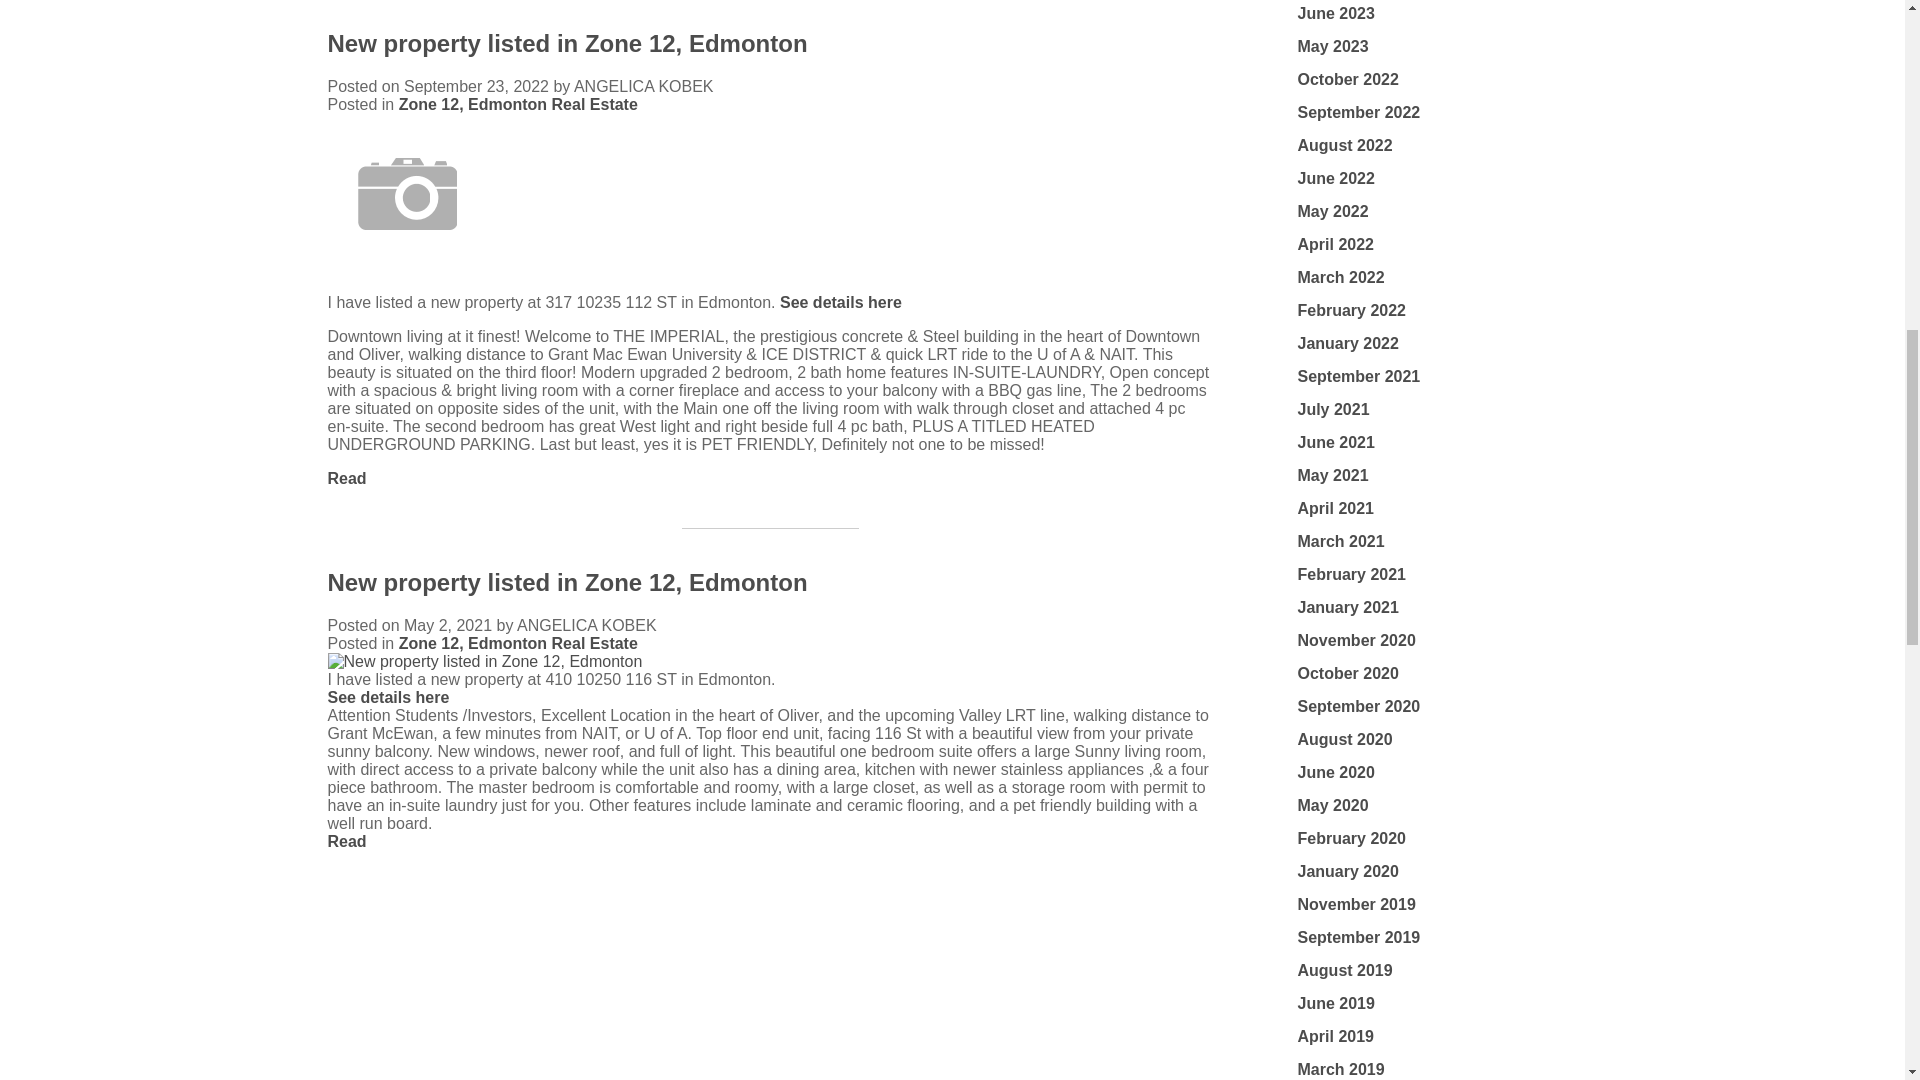 This screenshot has width=1920, height=1080. I want to click on Buying, so click(615, 1013).